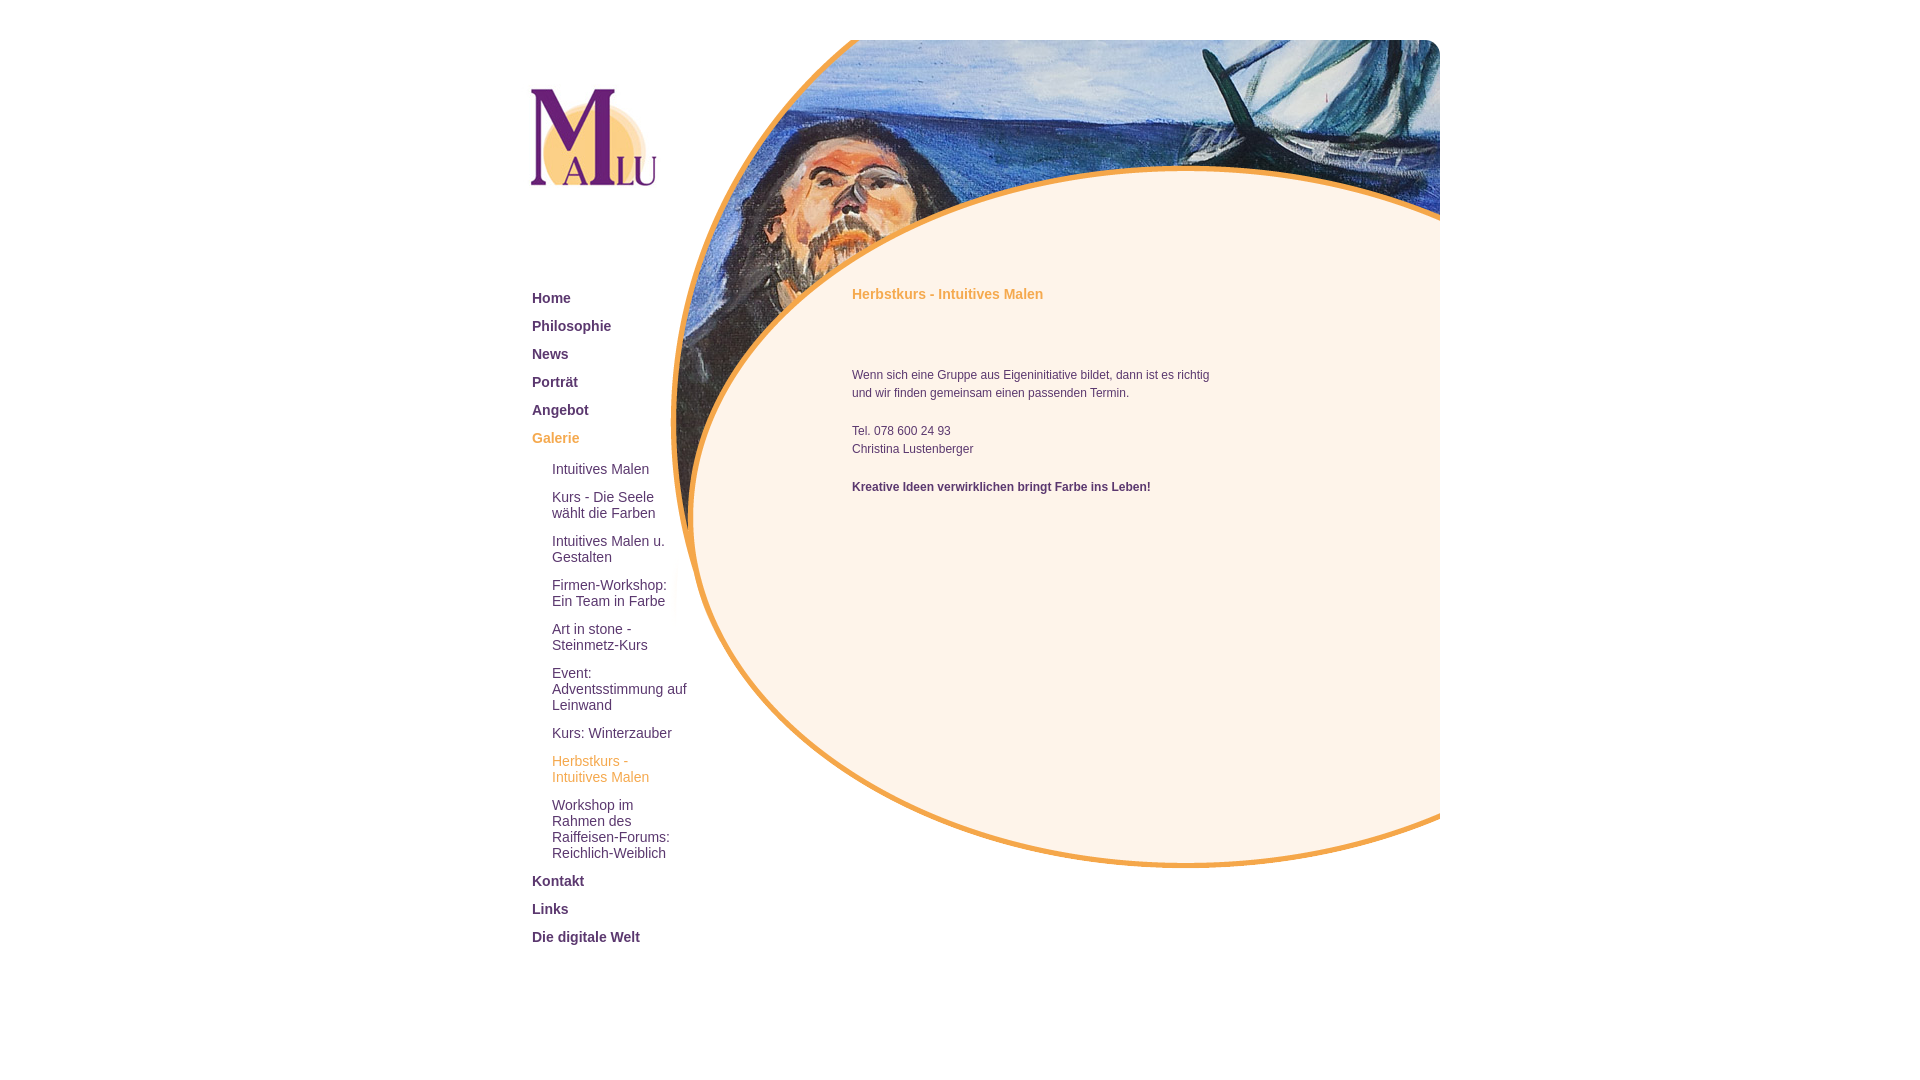 This screenshot has height=1080, width=1920. I want to click on zur Startseite, so click(593, 140).